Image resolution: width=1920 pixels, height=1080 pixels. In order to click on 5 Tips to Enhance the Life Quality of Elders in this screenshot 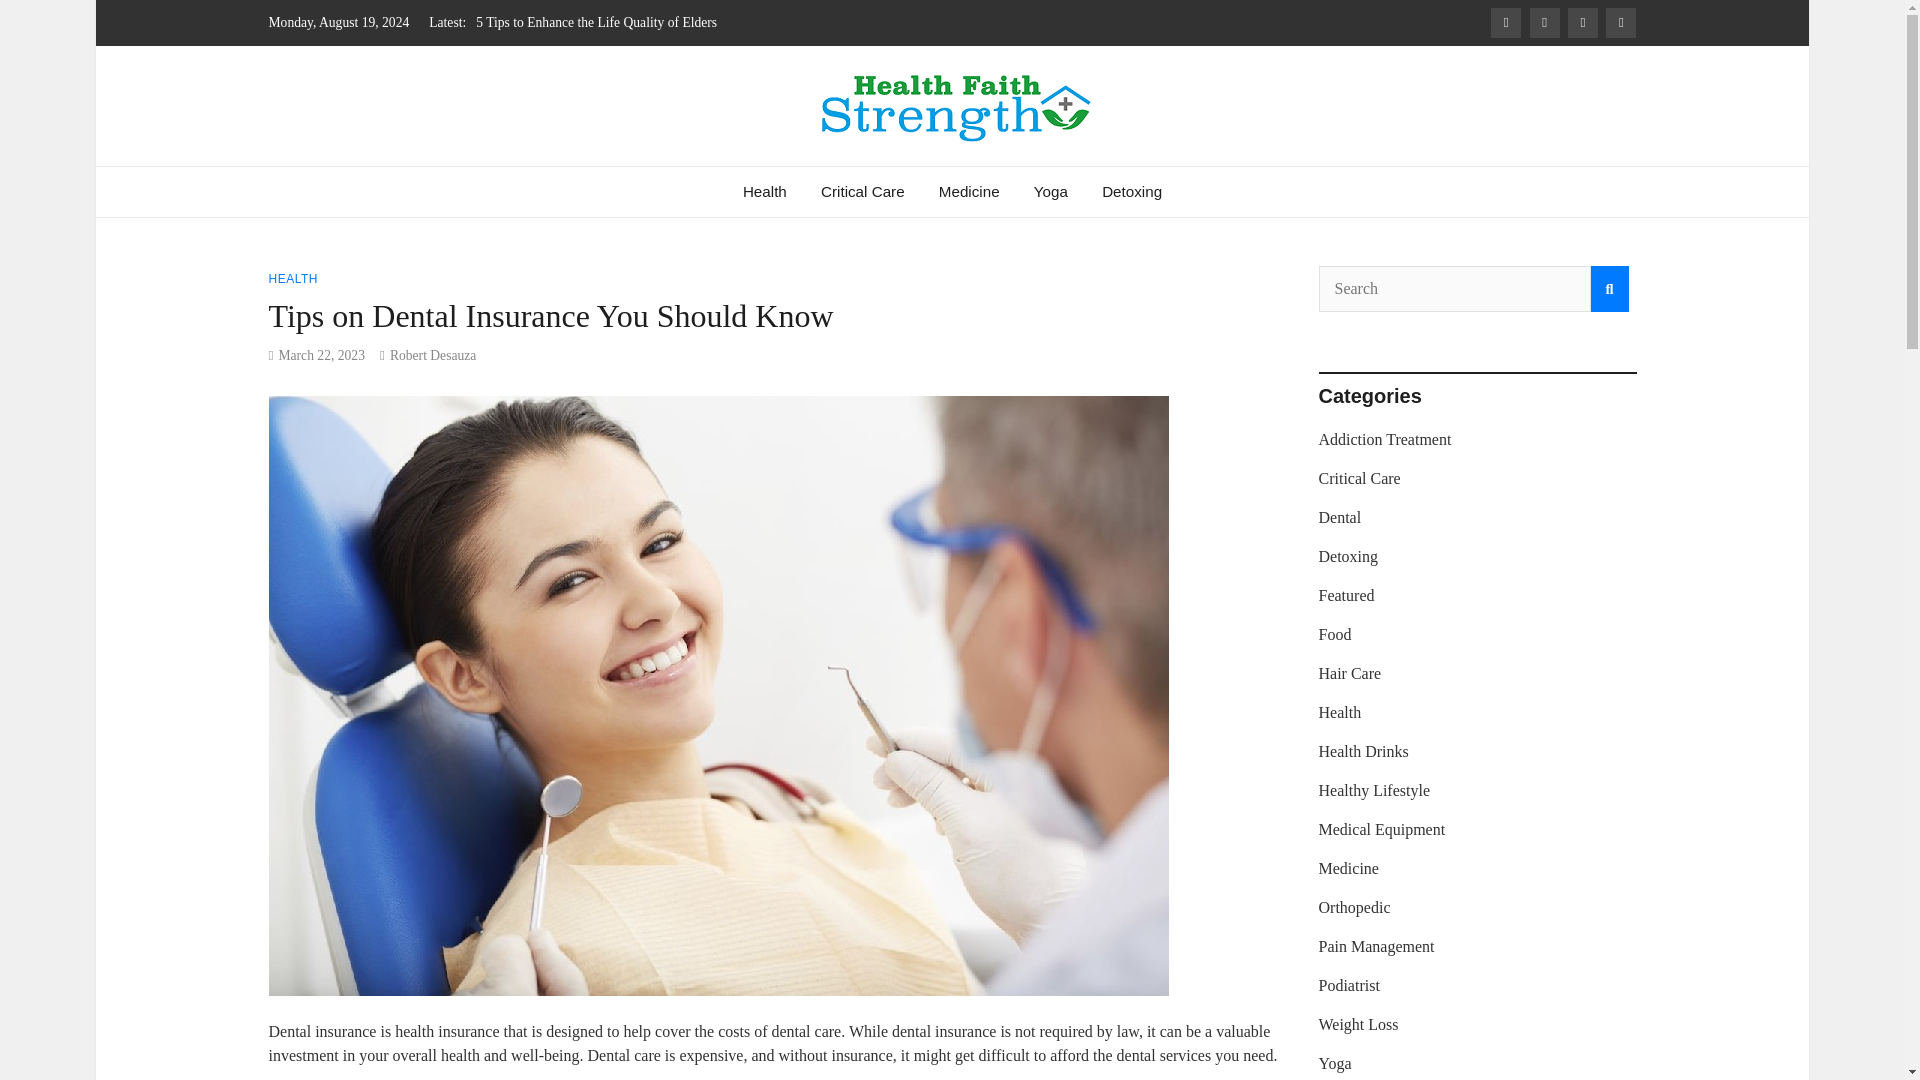, I will do `click(596, 22)`.